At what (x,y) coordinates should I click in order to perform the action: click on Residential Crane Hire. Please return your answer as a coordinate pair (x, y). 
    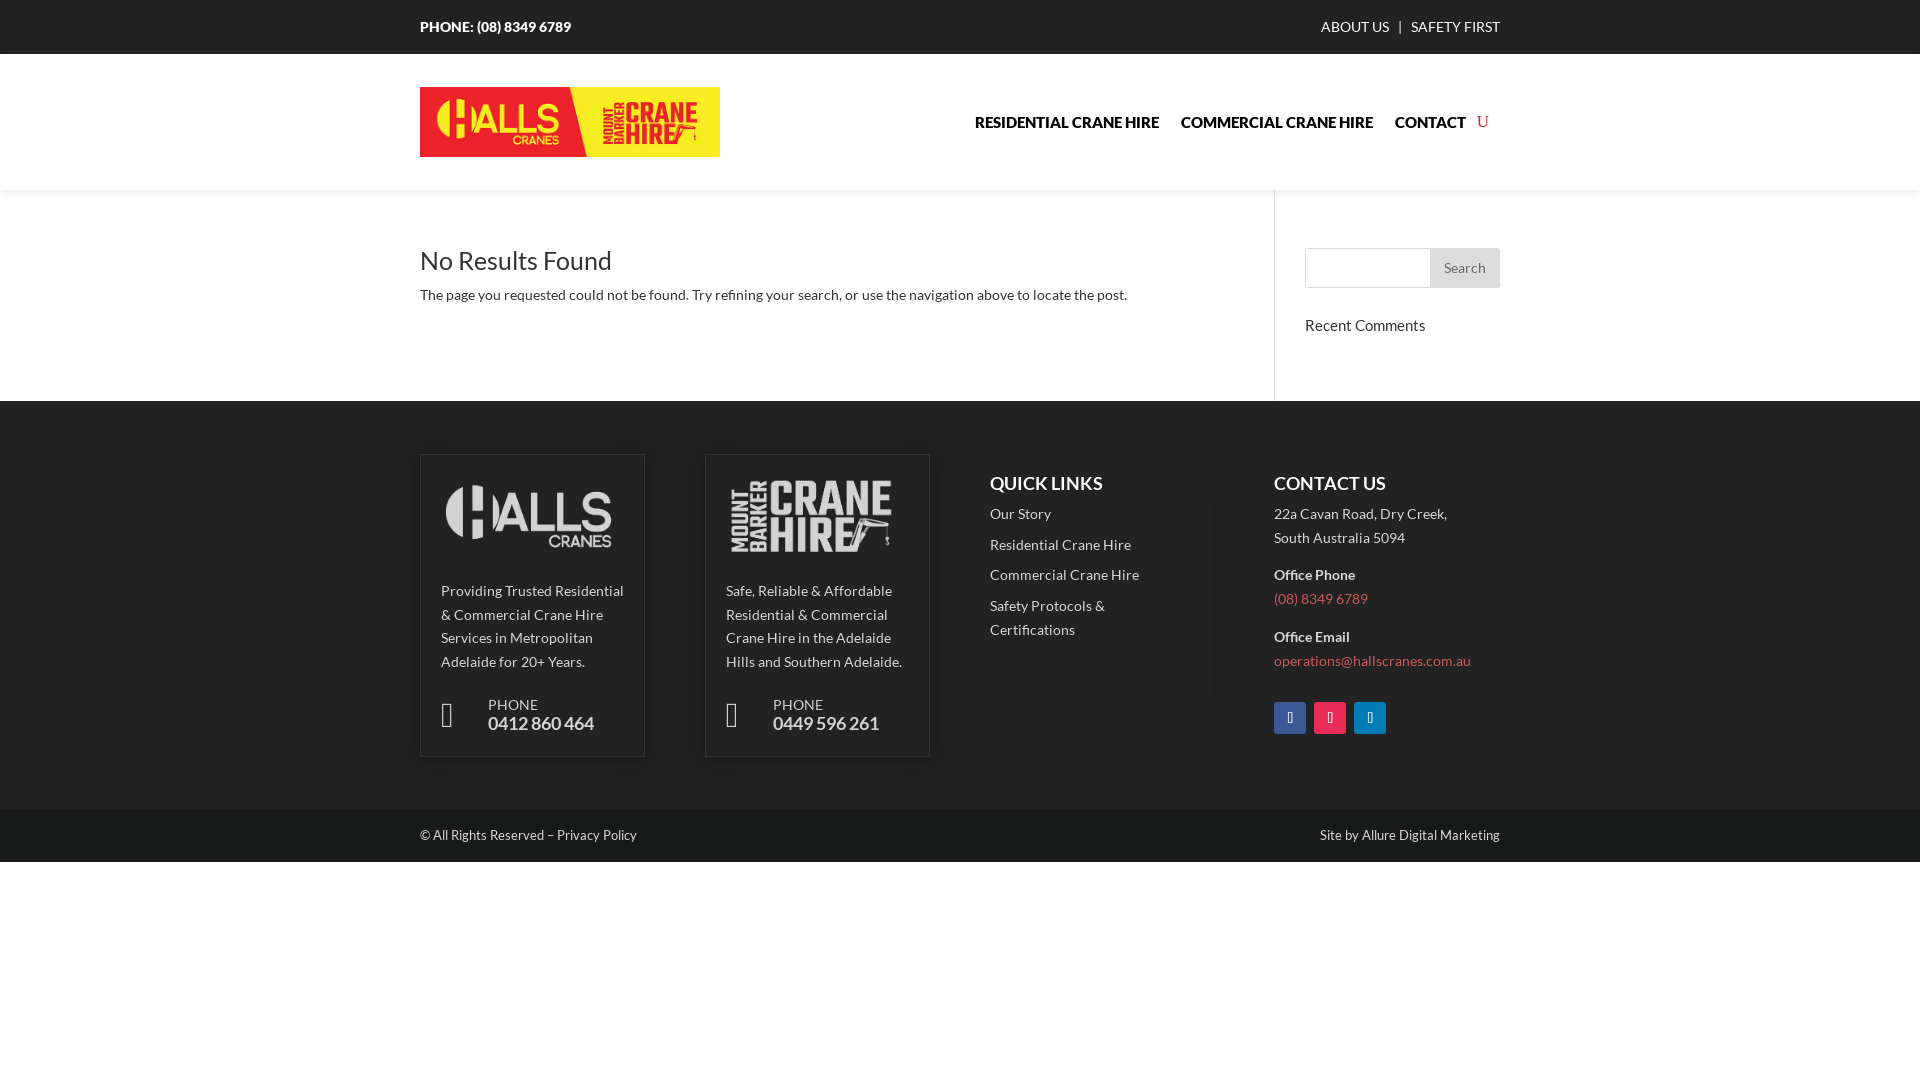
    Looking at the image, I should click on (1060, 544).